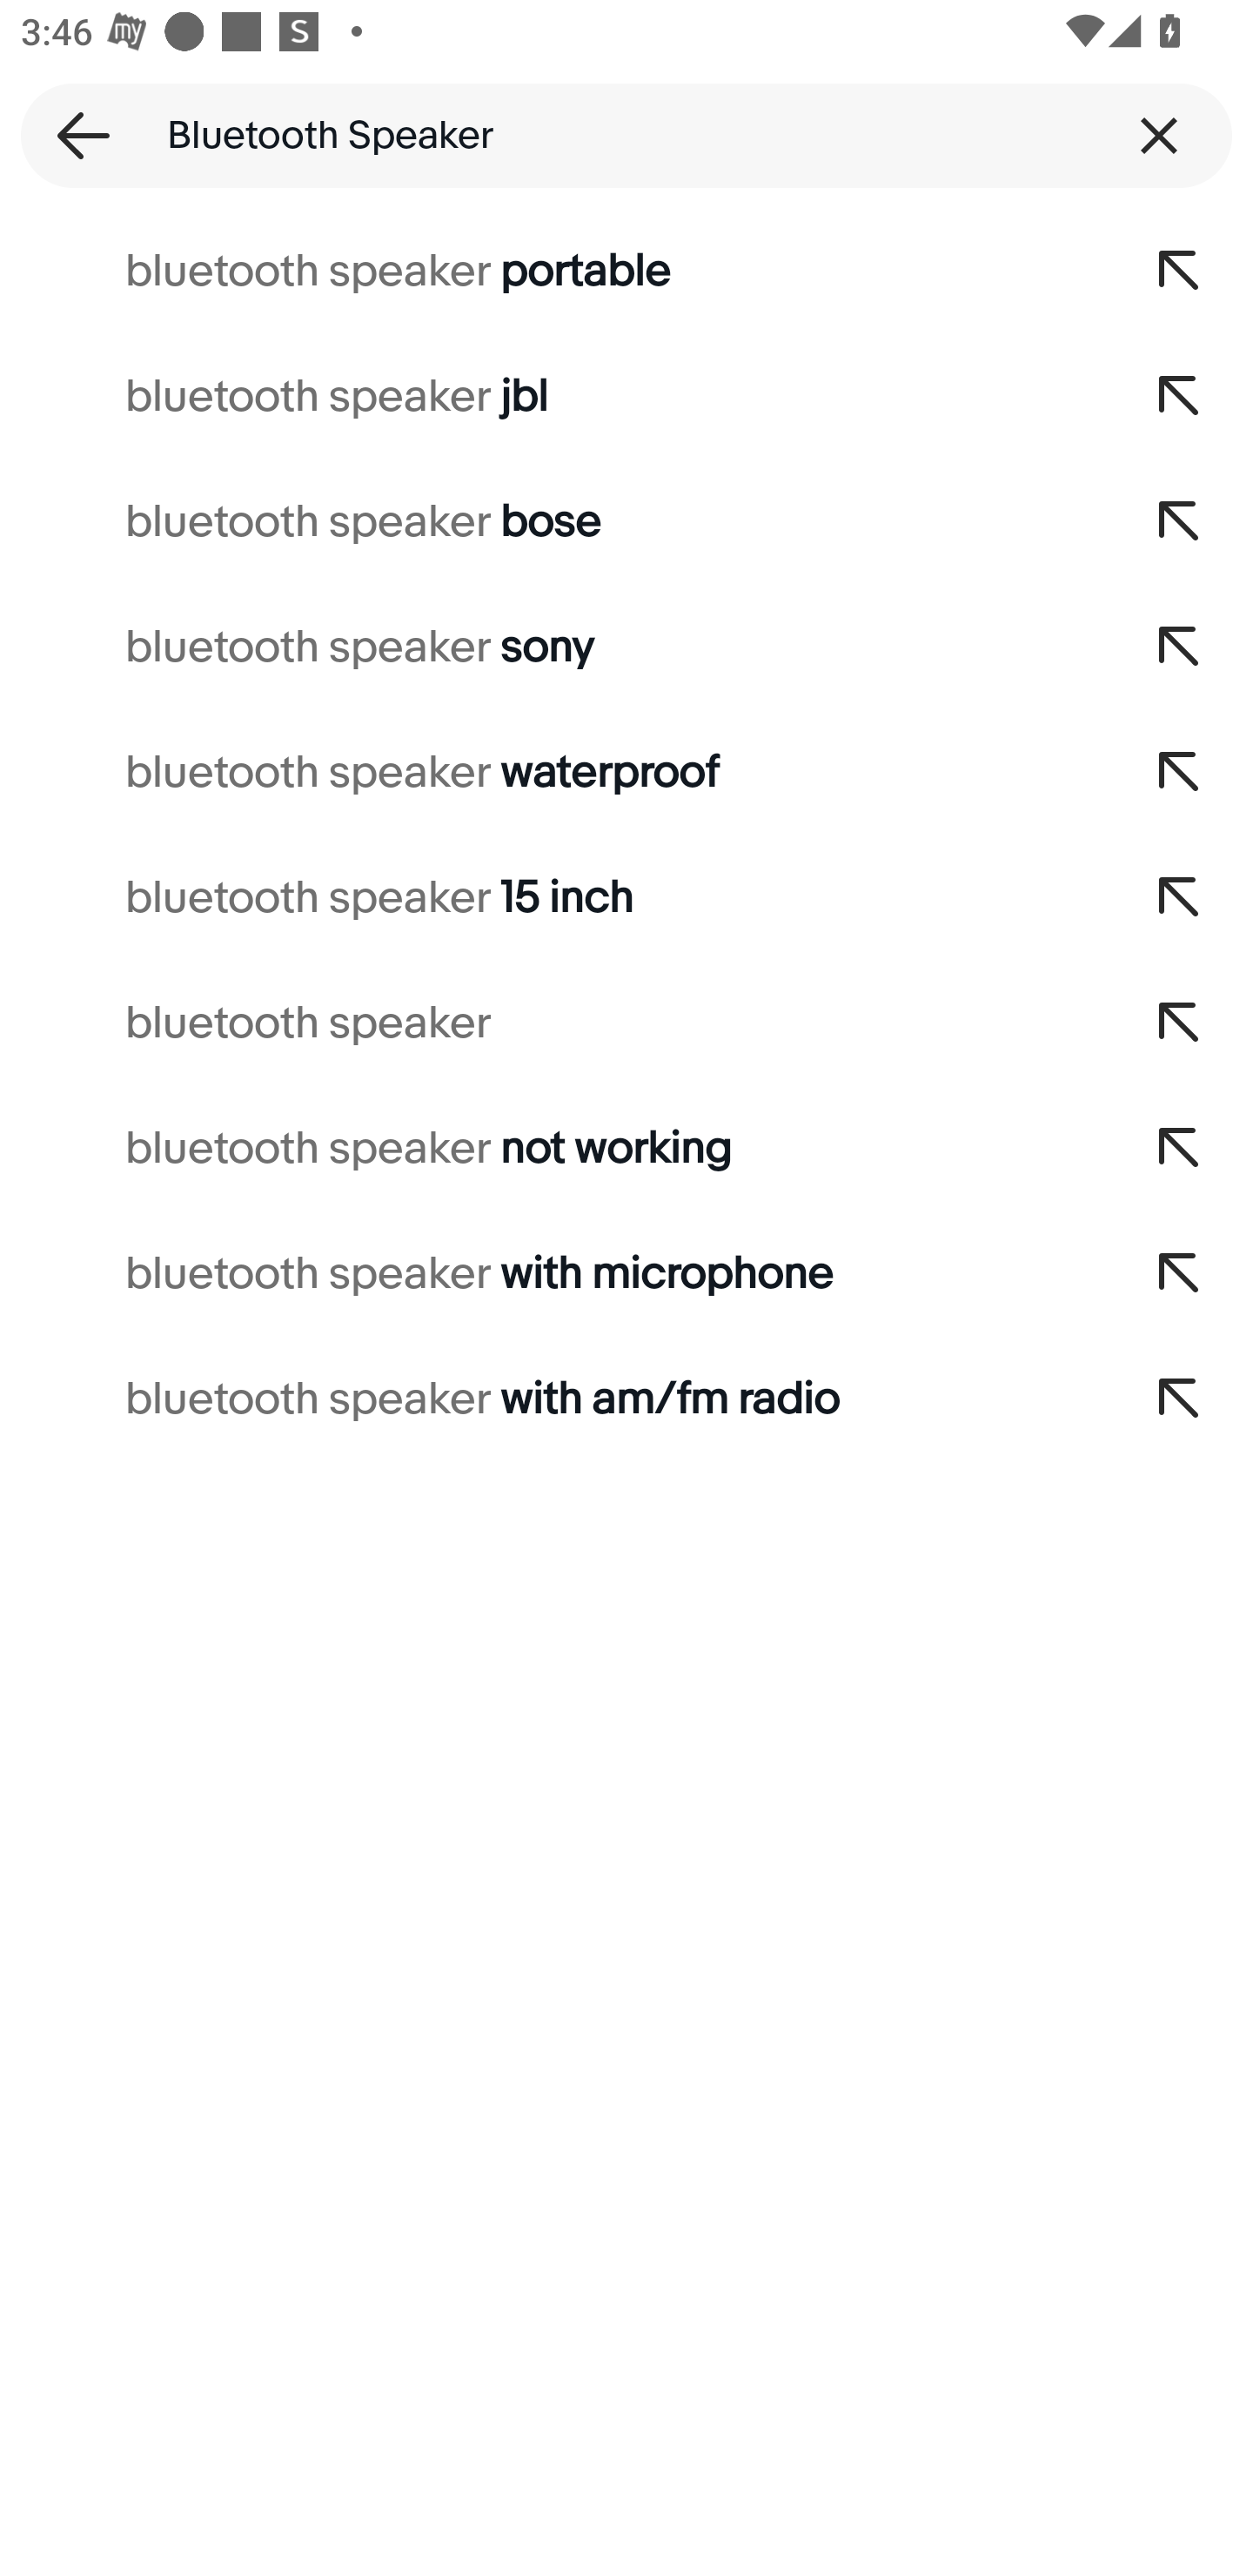 This screenshot has height=2576, width=1253. What do you see at coordinates (1180, 898) in the screenshot?
I see `Add to search query,bluetooth speaker 15 inch` at bounding box center [1180, 898].